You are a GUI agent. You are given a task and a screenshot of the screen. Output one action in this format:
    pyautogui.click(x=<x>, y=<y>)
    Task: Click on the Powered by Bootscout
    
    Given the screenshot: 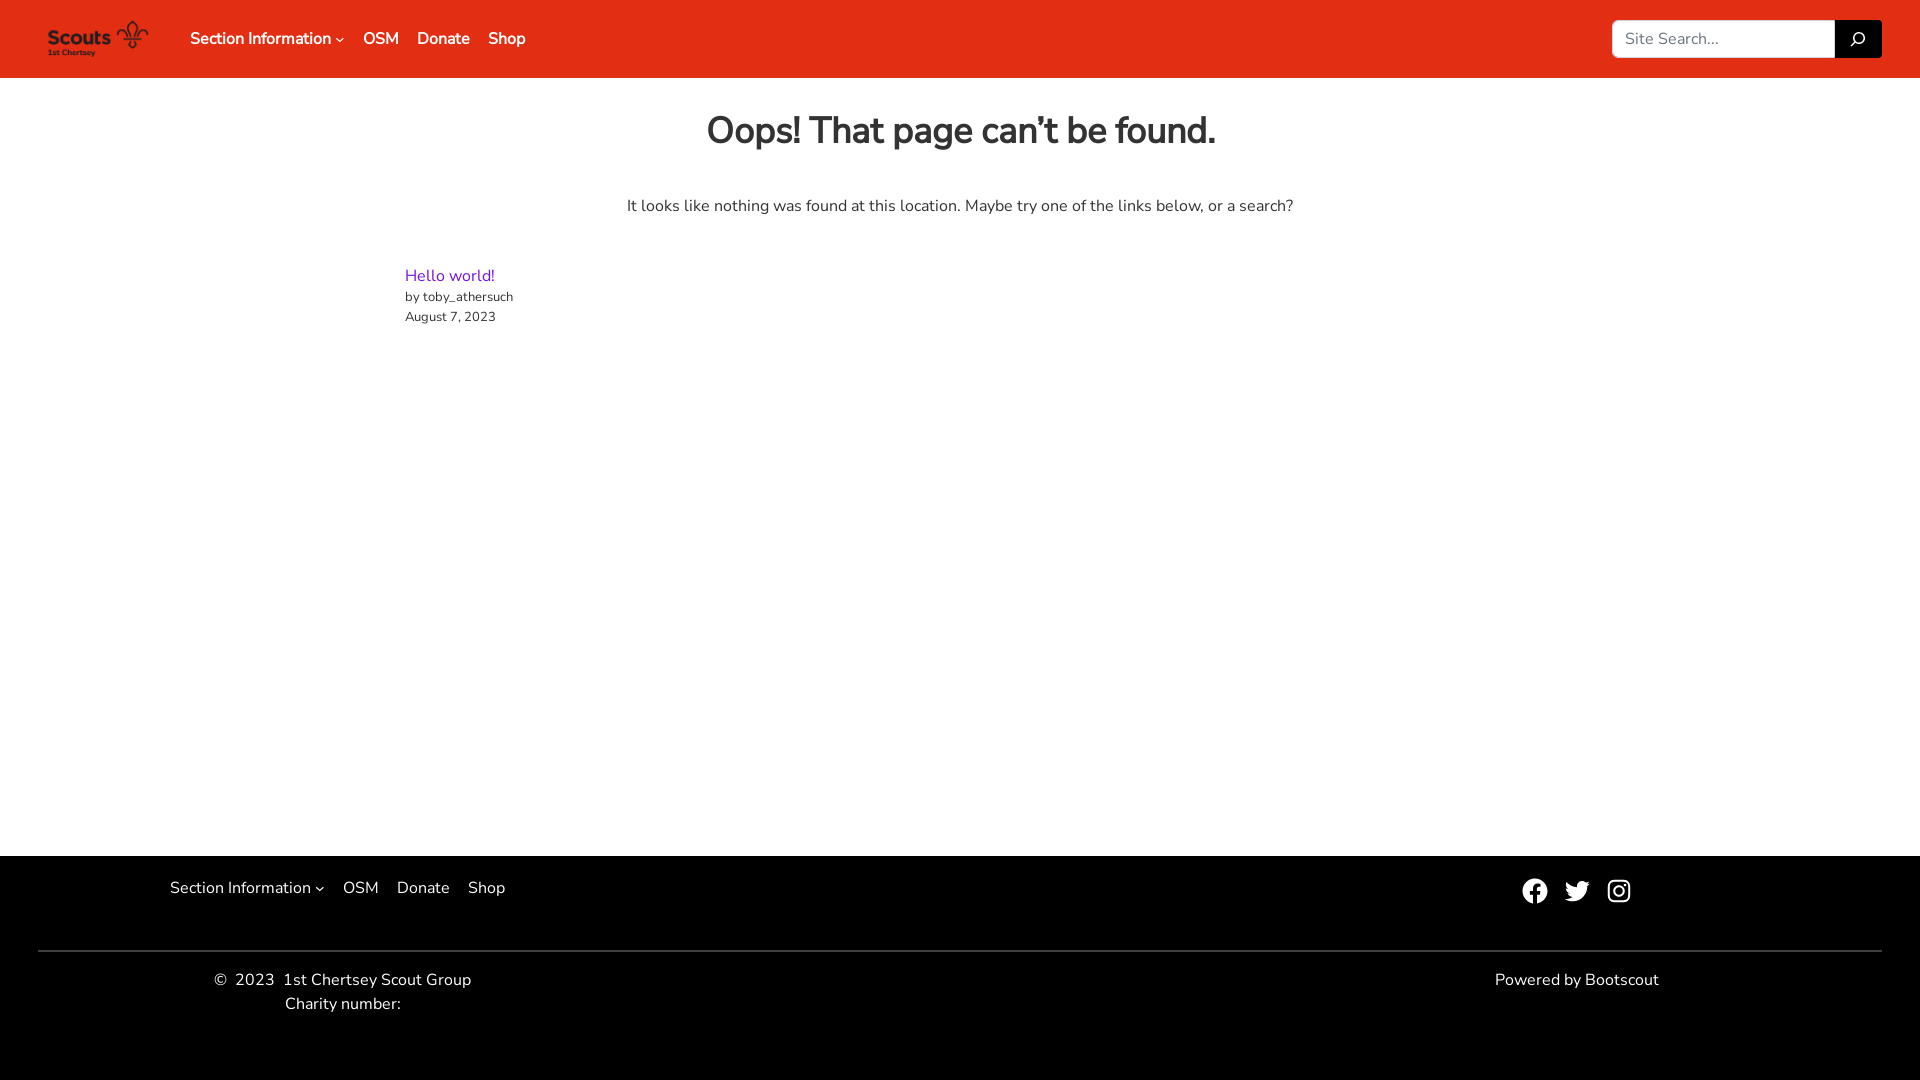 What is the action you would take?
    pyautogui.click(x=1577, y=980)
    